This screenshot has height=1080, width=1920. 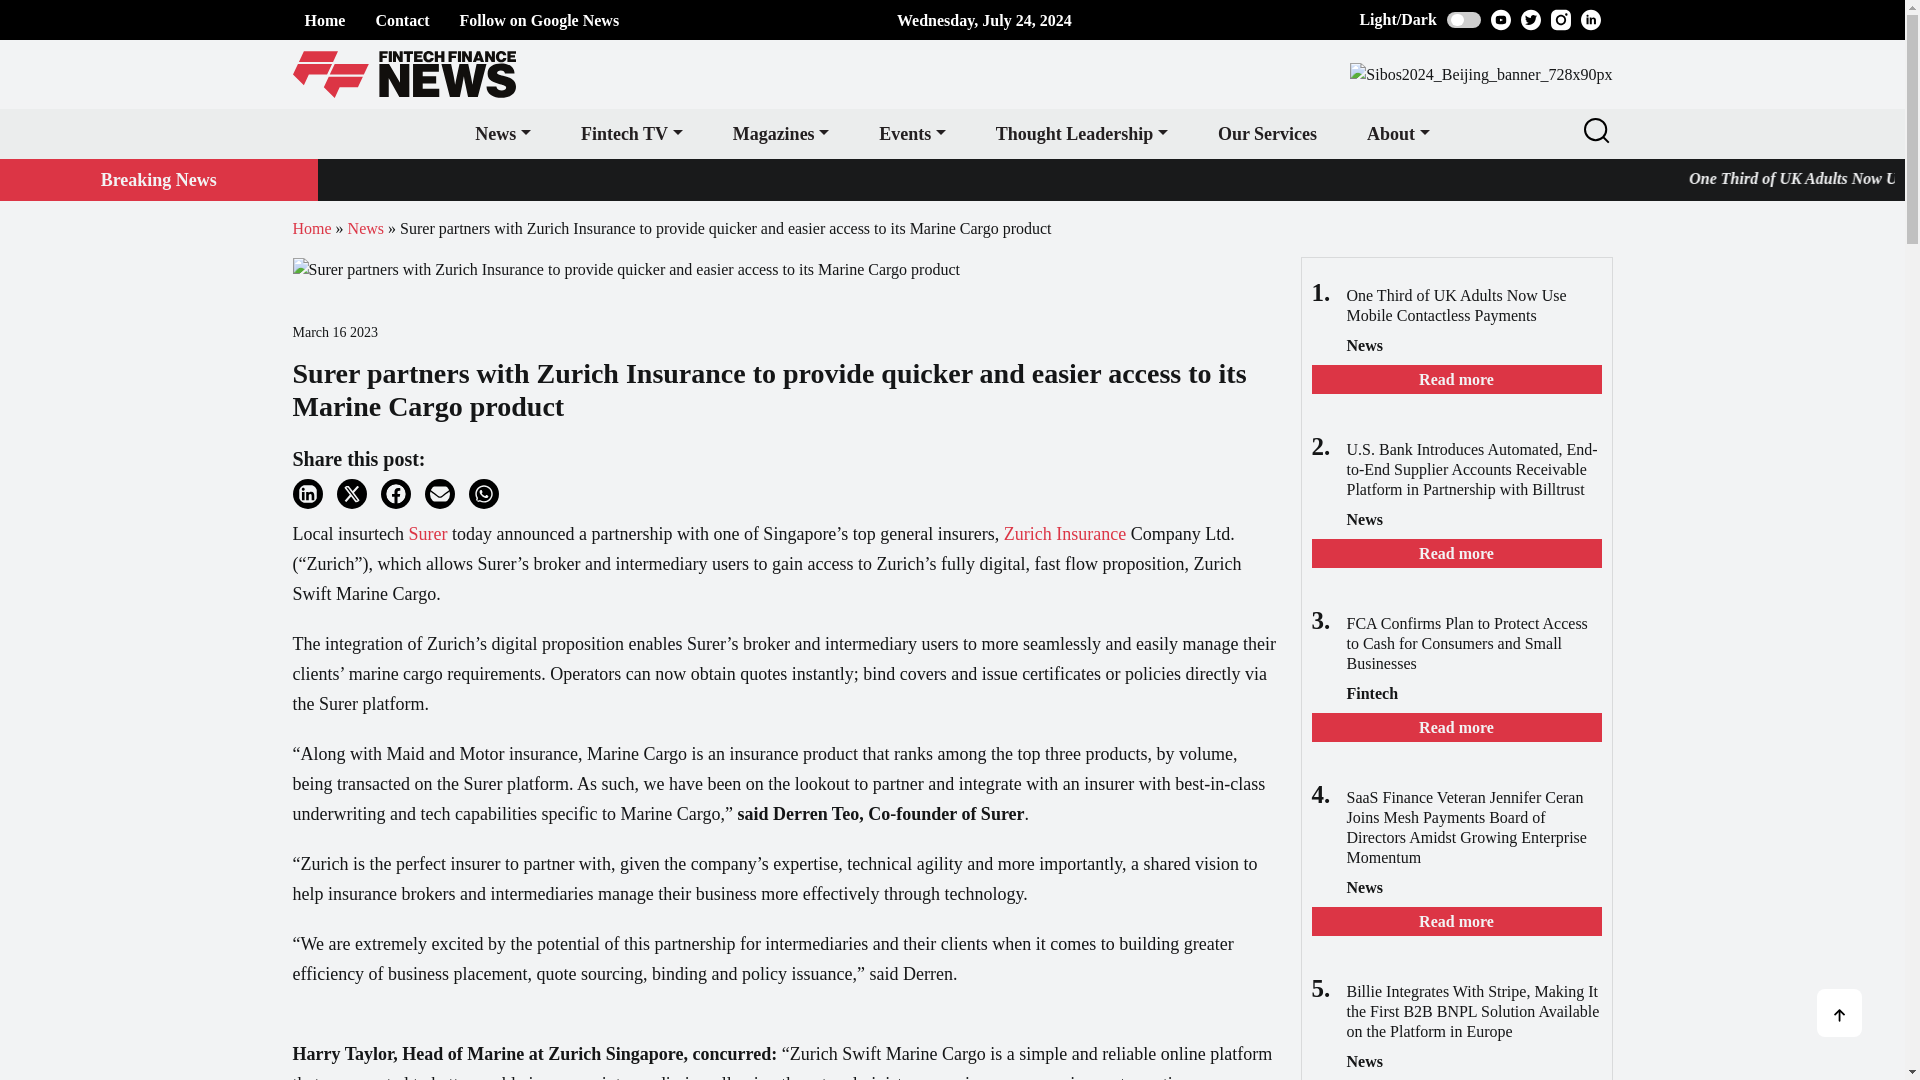 What do you see at coordinates (632, 134) in the screenshot?
I see `Fintech TV` at bounding box center [632, 134].